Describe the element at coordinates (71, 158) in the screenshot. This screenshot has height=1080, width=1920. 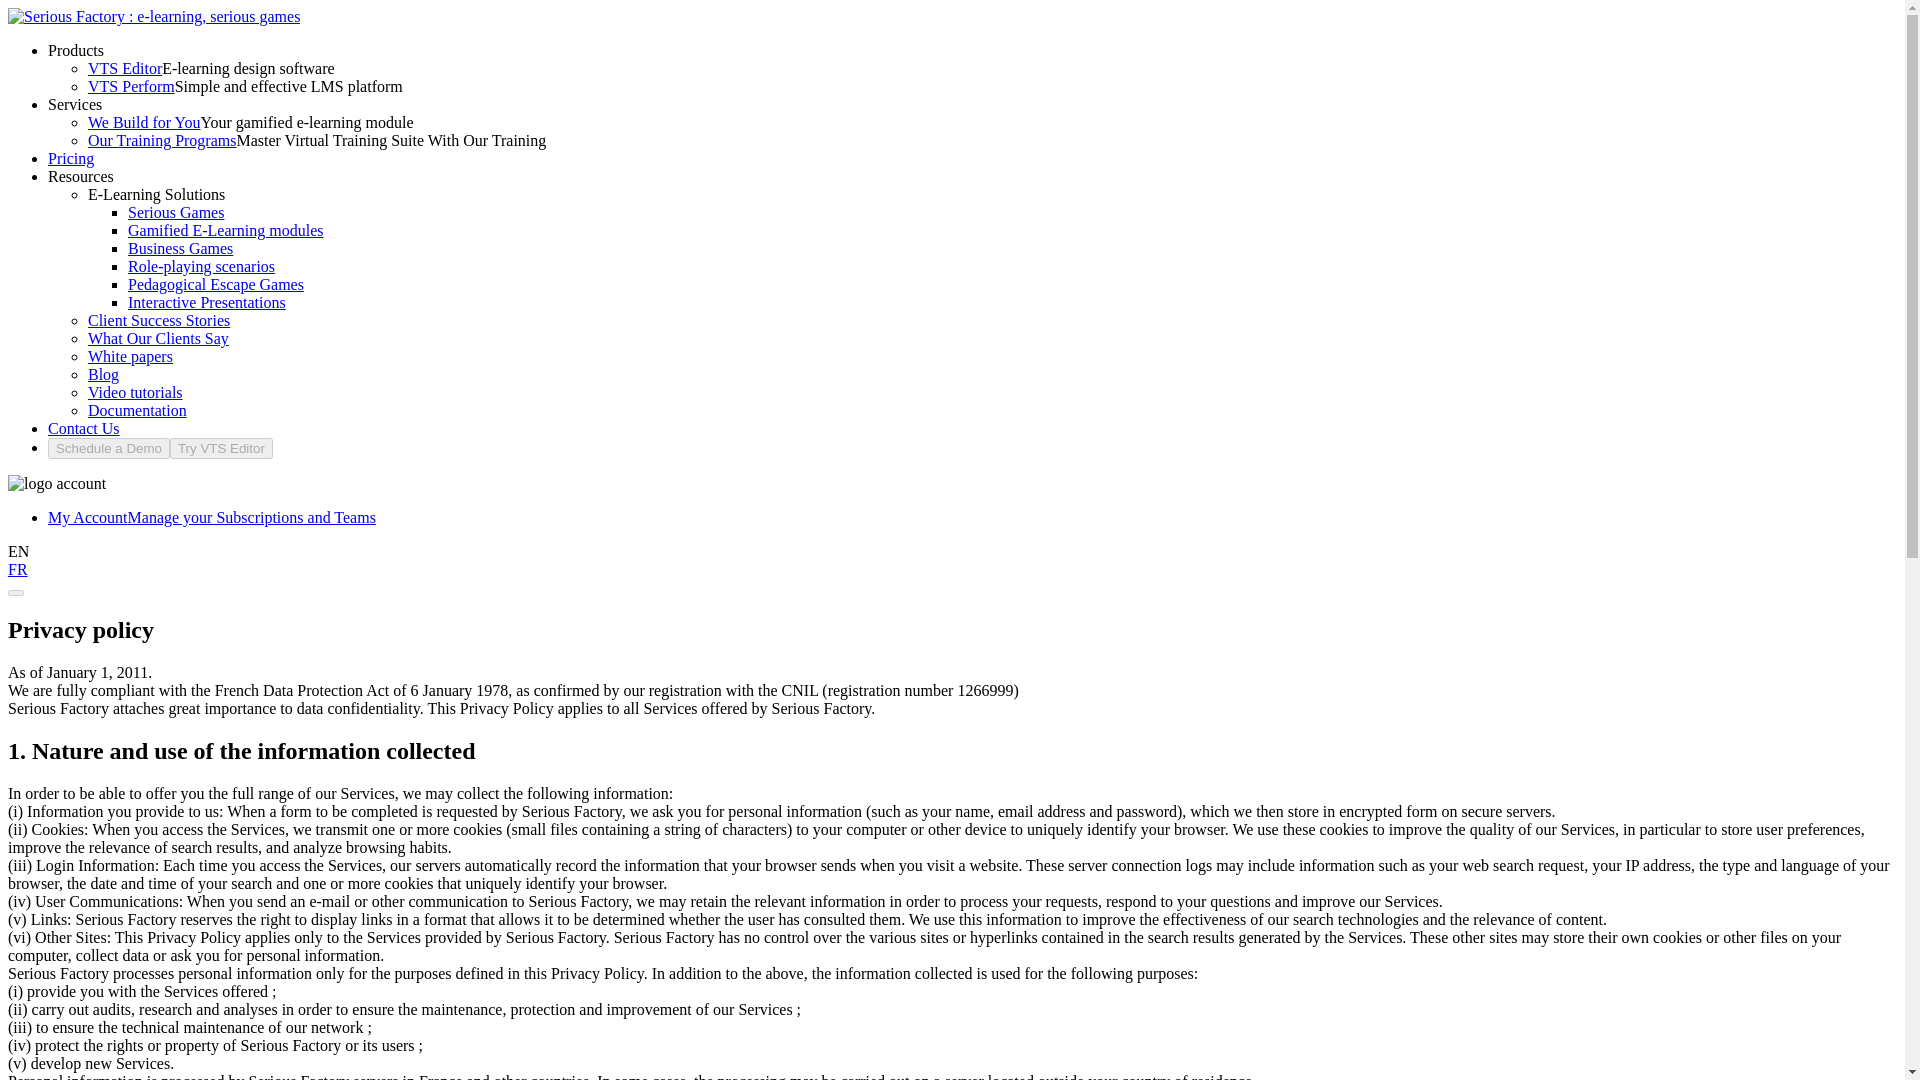
I see `Pricing` at that location.